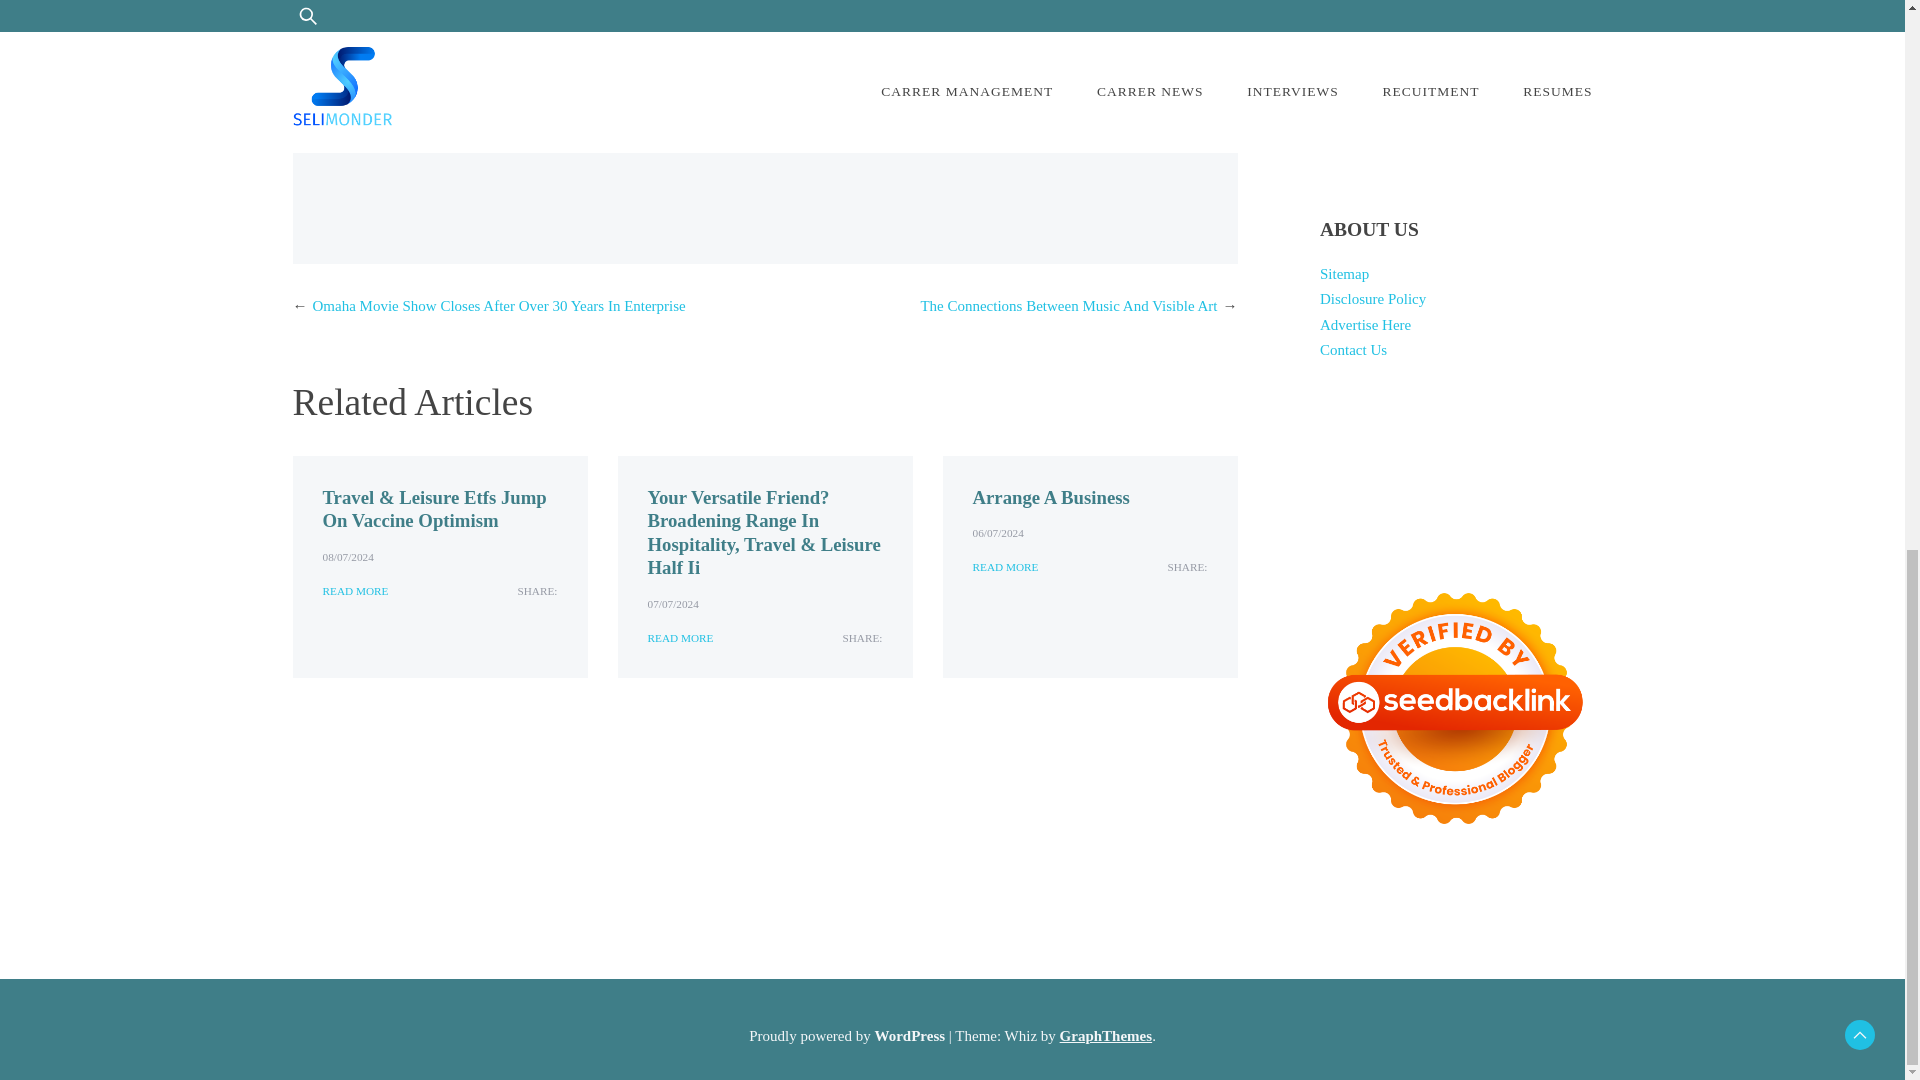 The width and height of the screenshot is (1920, 1080). What do you see at coordinates (1454, 708) in the screenshot?
I see `Seedbacklink` at bounding box center [1454, 708].